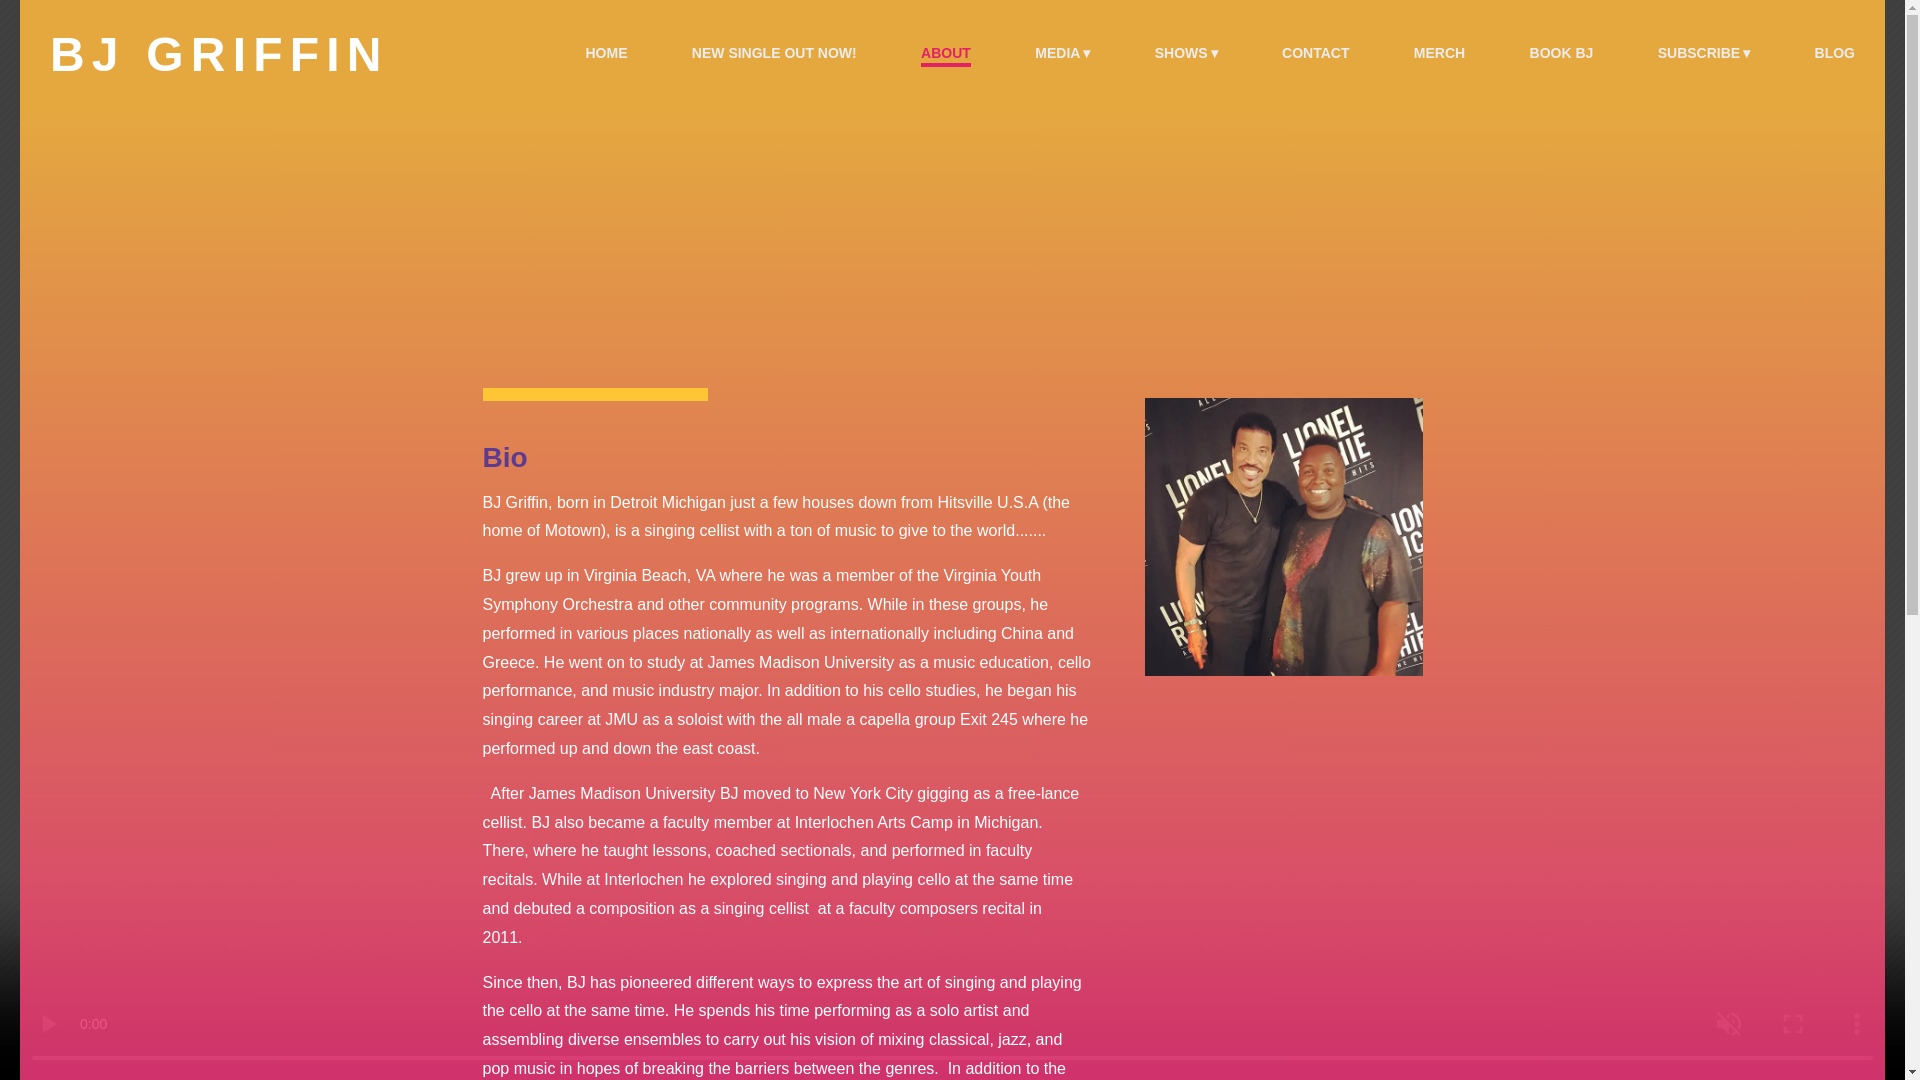  Describe the element at coordinates (1562, 54) in the screenshot. I see `BOOK BJ` at that location.